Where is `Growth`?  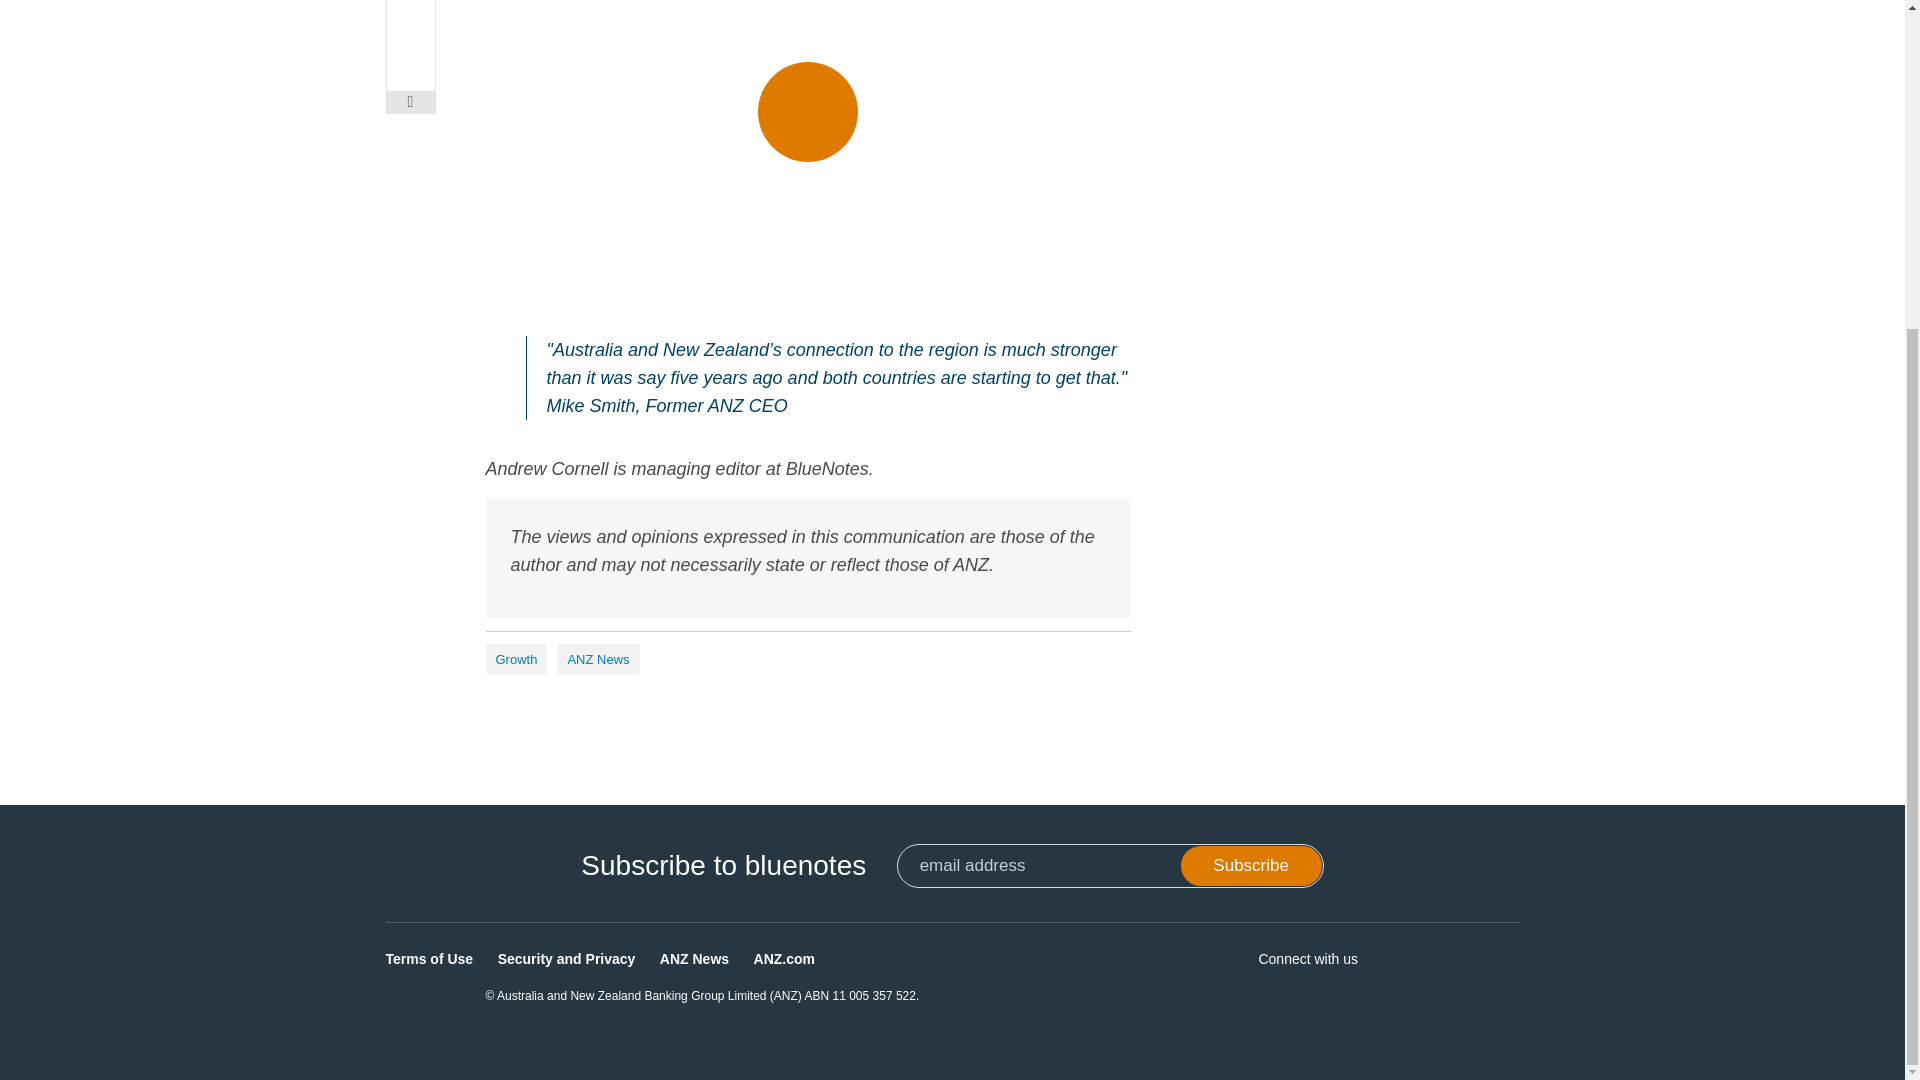
Growth is located at coordinates (516, 659).